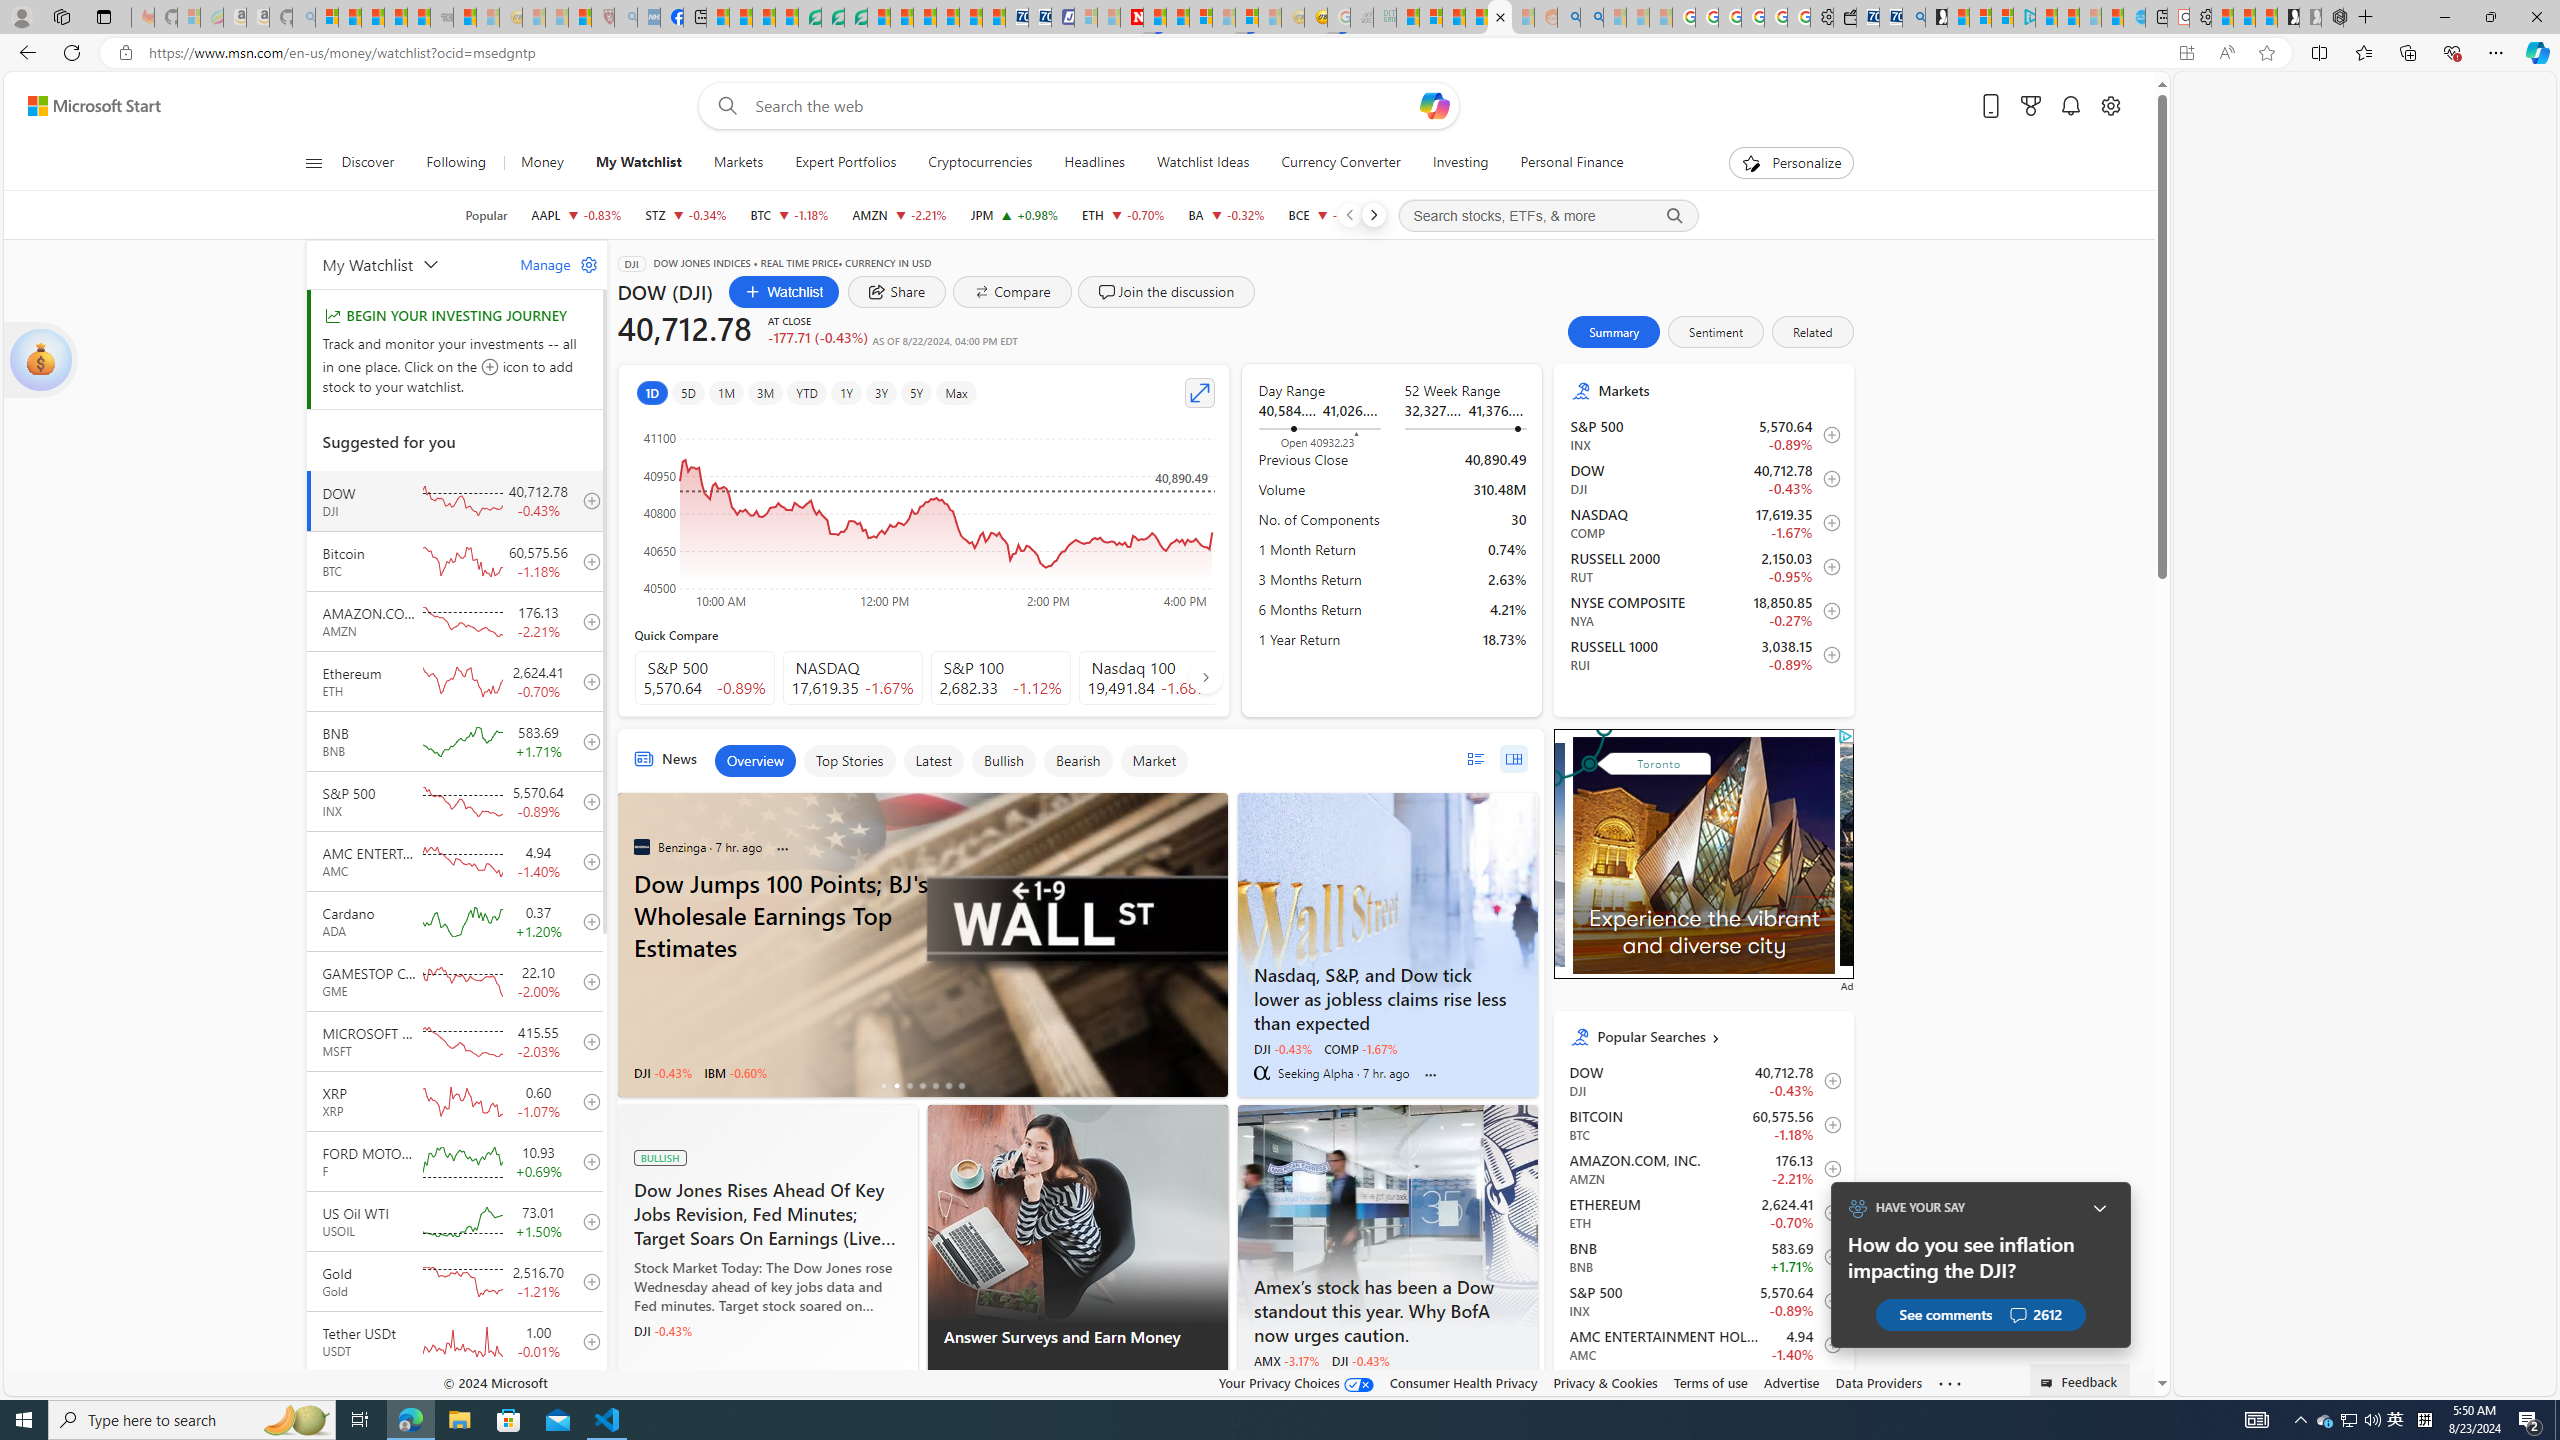 The image size is (2560, 1440). I want to click on 3M, so click(765, 392).